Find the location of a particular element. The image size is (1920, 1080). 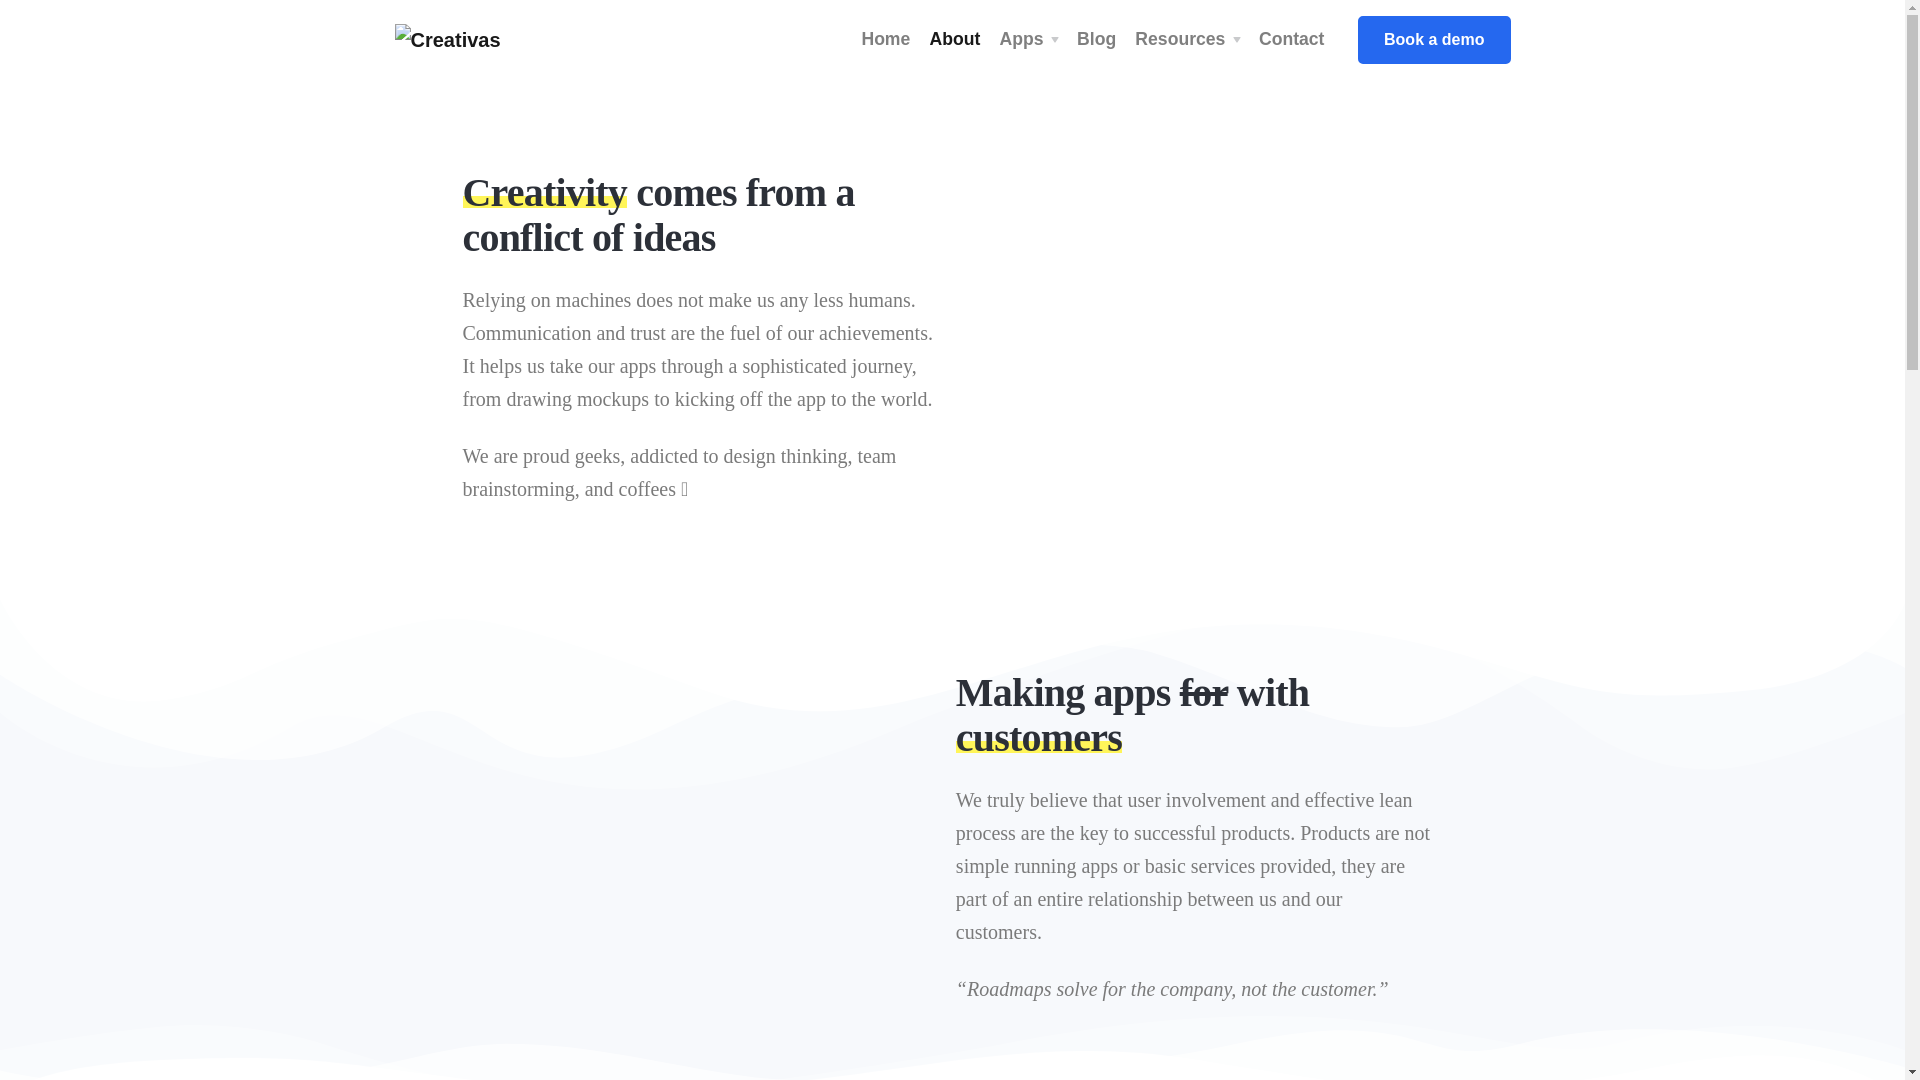

Blog is located at coordinates (1096, 39).